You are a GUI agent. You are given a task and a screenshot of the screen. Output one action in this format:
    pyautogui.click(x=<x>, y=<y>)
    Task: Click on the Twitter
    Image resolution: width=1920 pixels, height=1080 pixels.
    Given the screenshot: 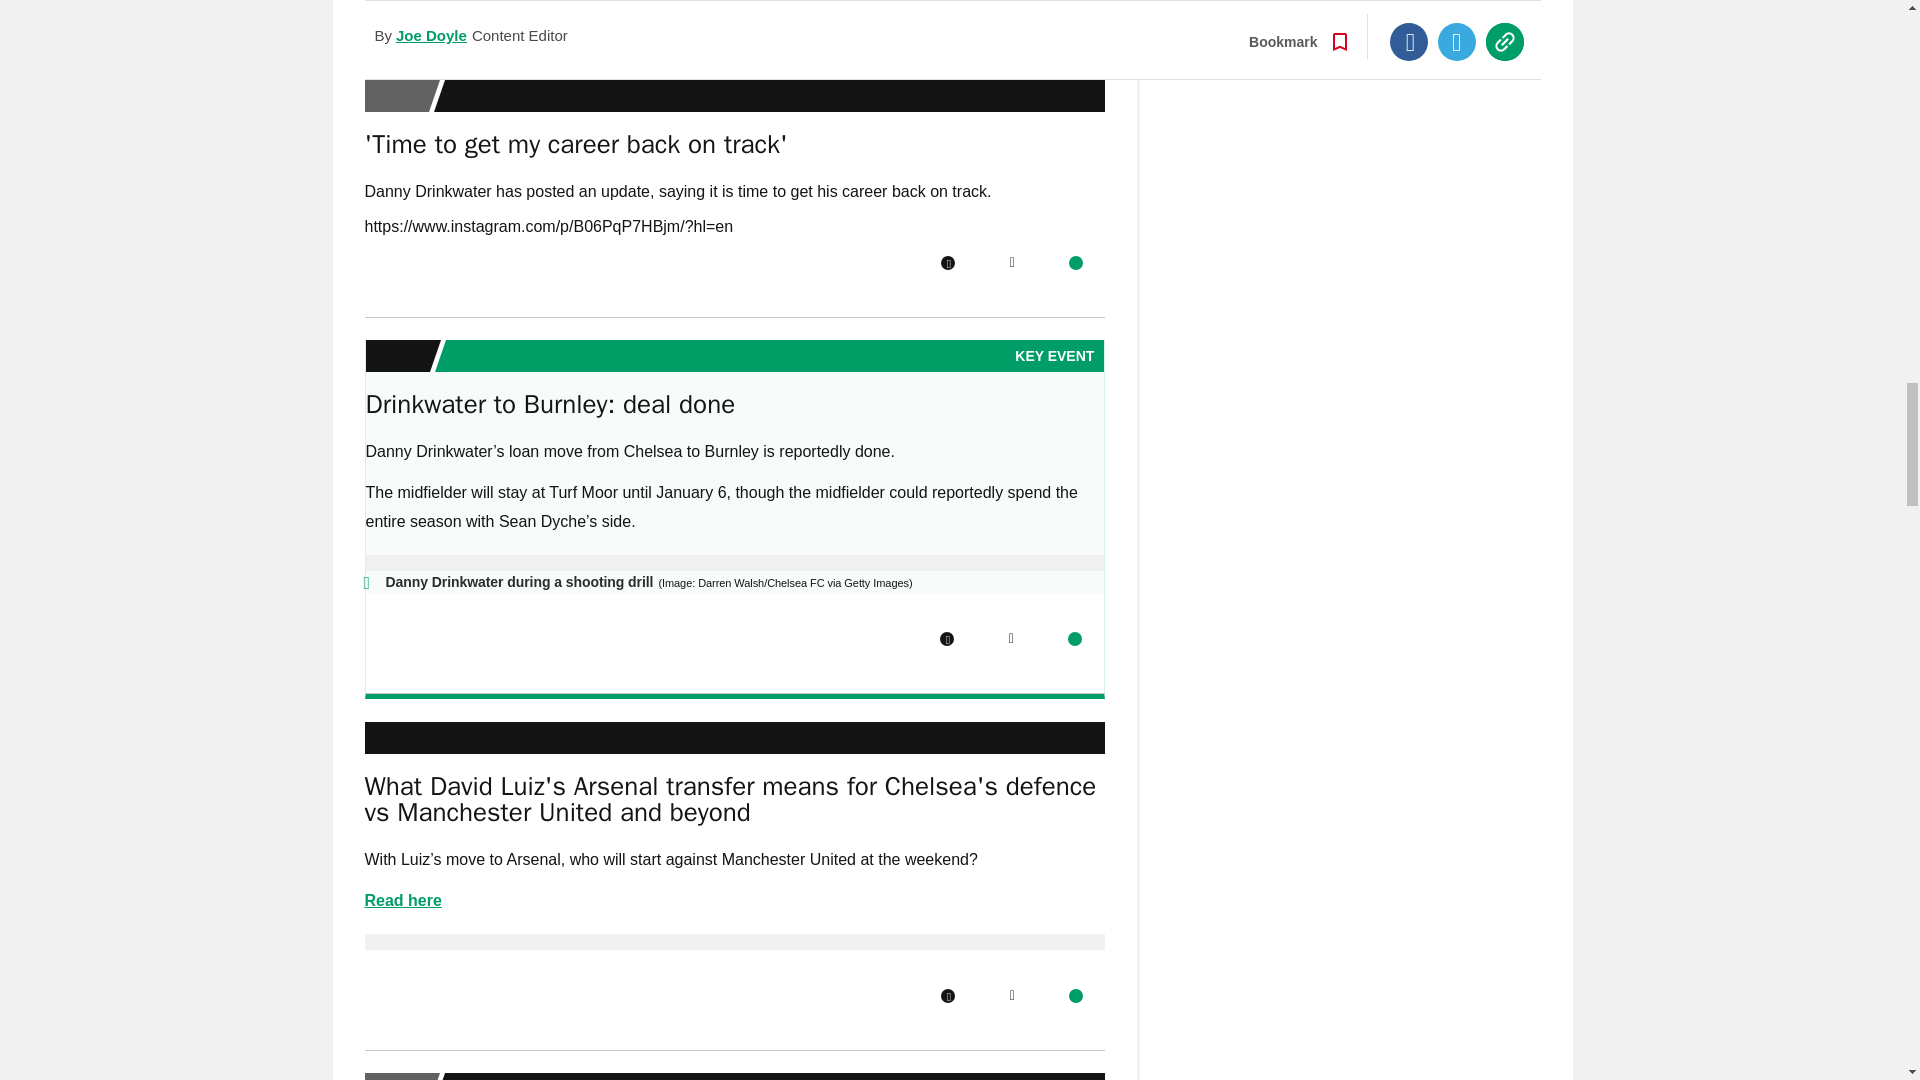 What is the action you would take?
    pyautogui.click(x=1012, y=4)
    